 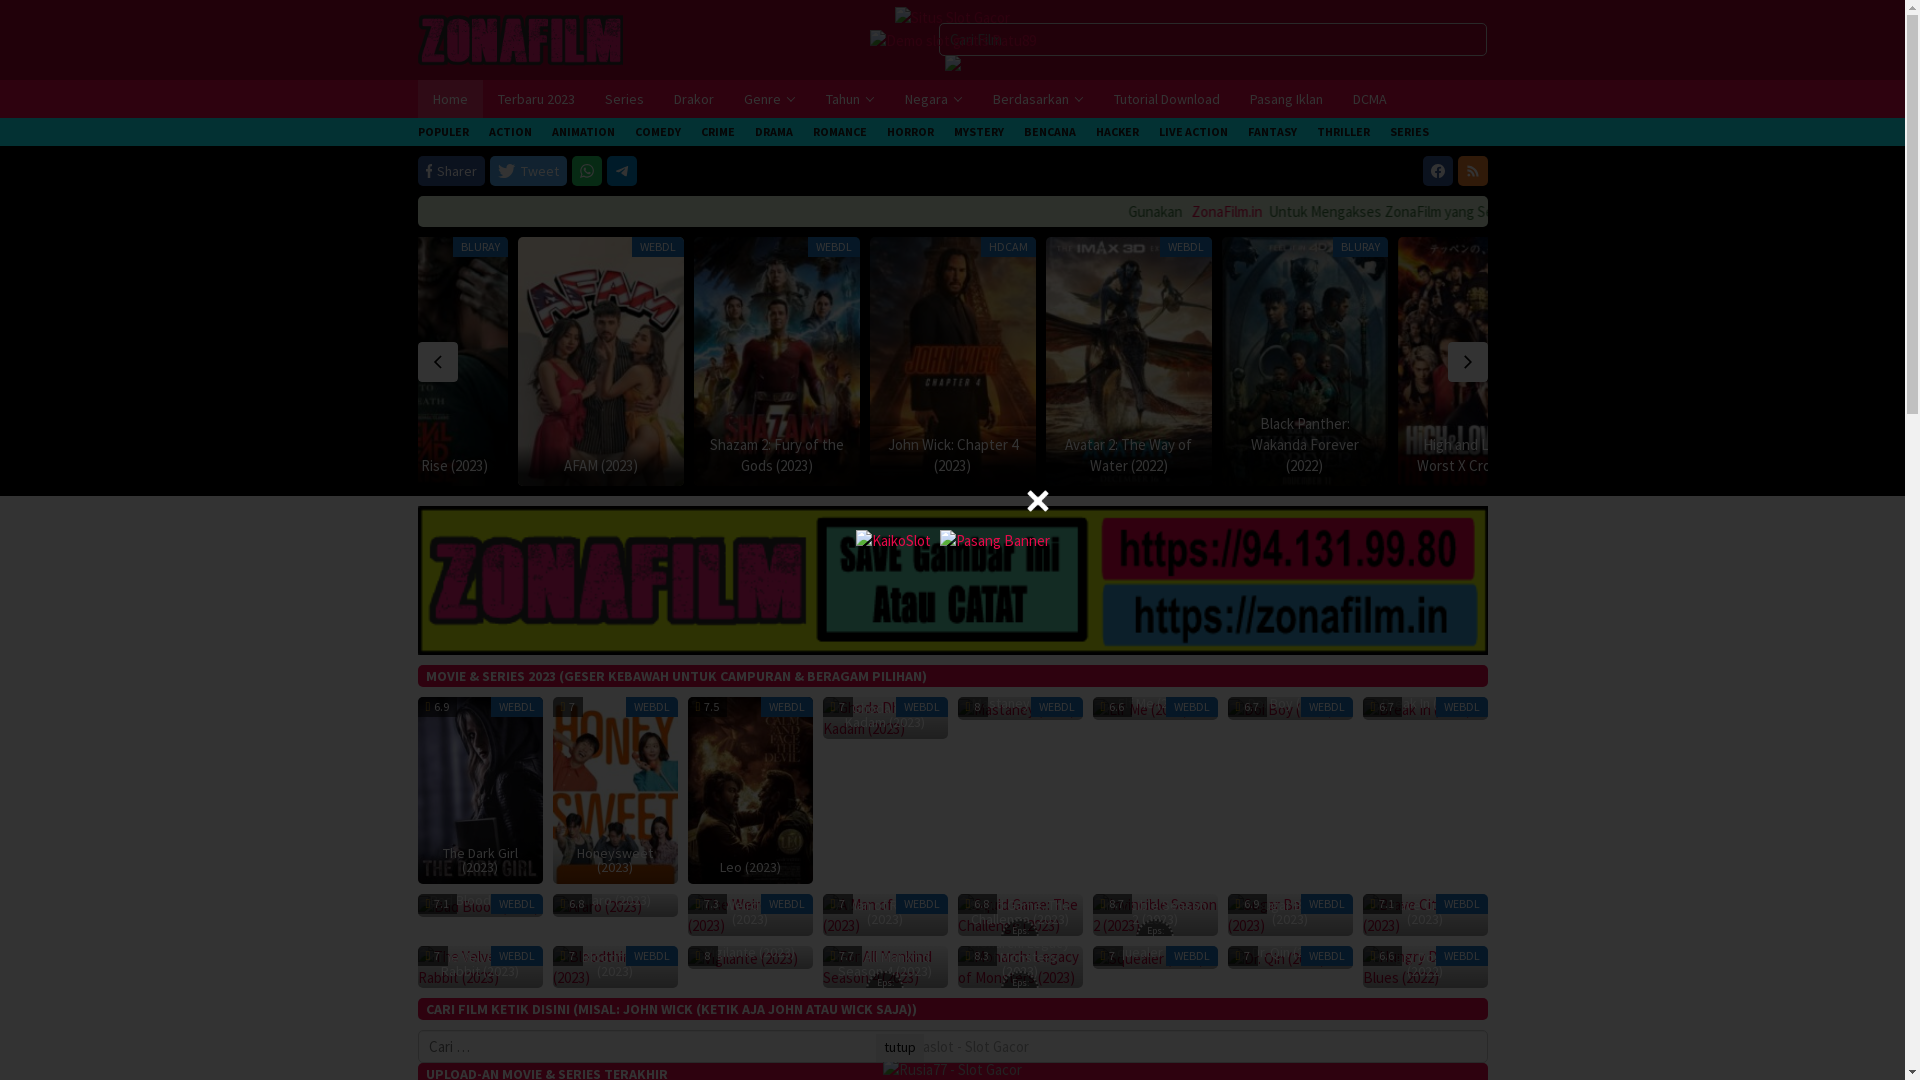 What do you see at coordinates (1280, 710) in the screenshot?
I see `Doi Boy (2023)` at bounding box center [1280, 710].